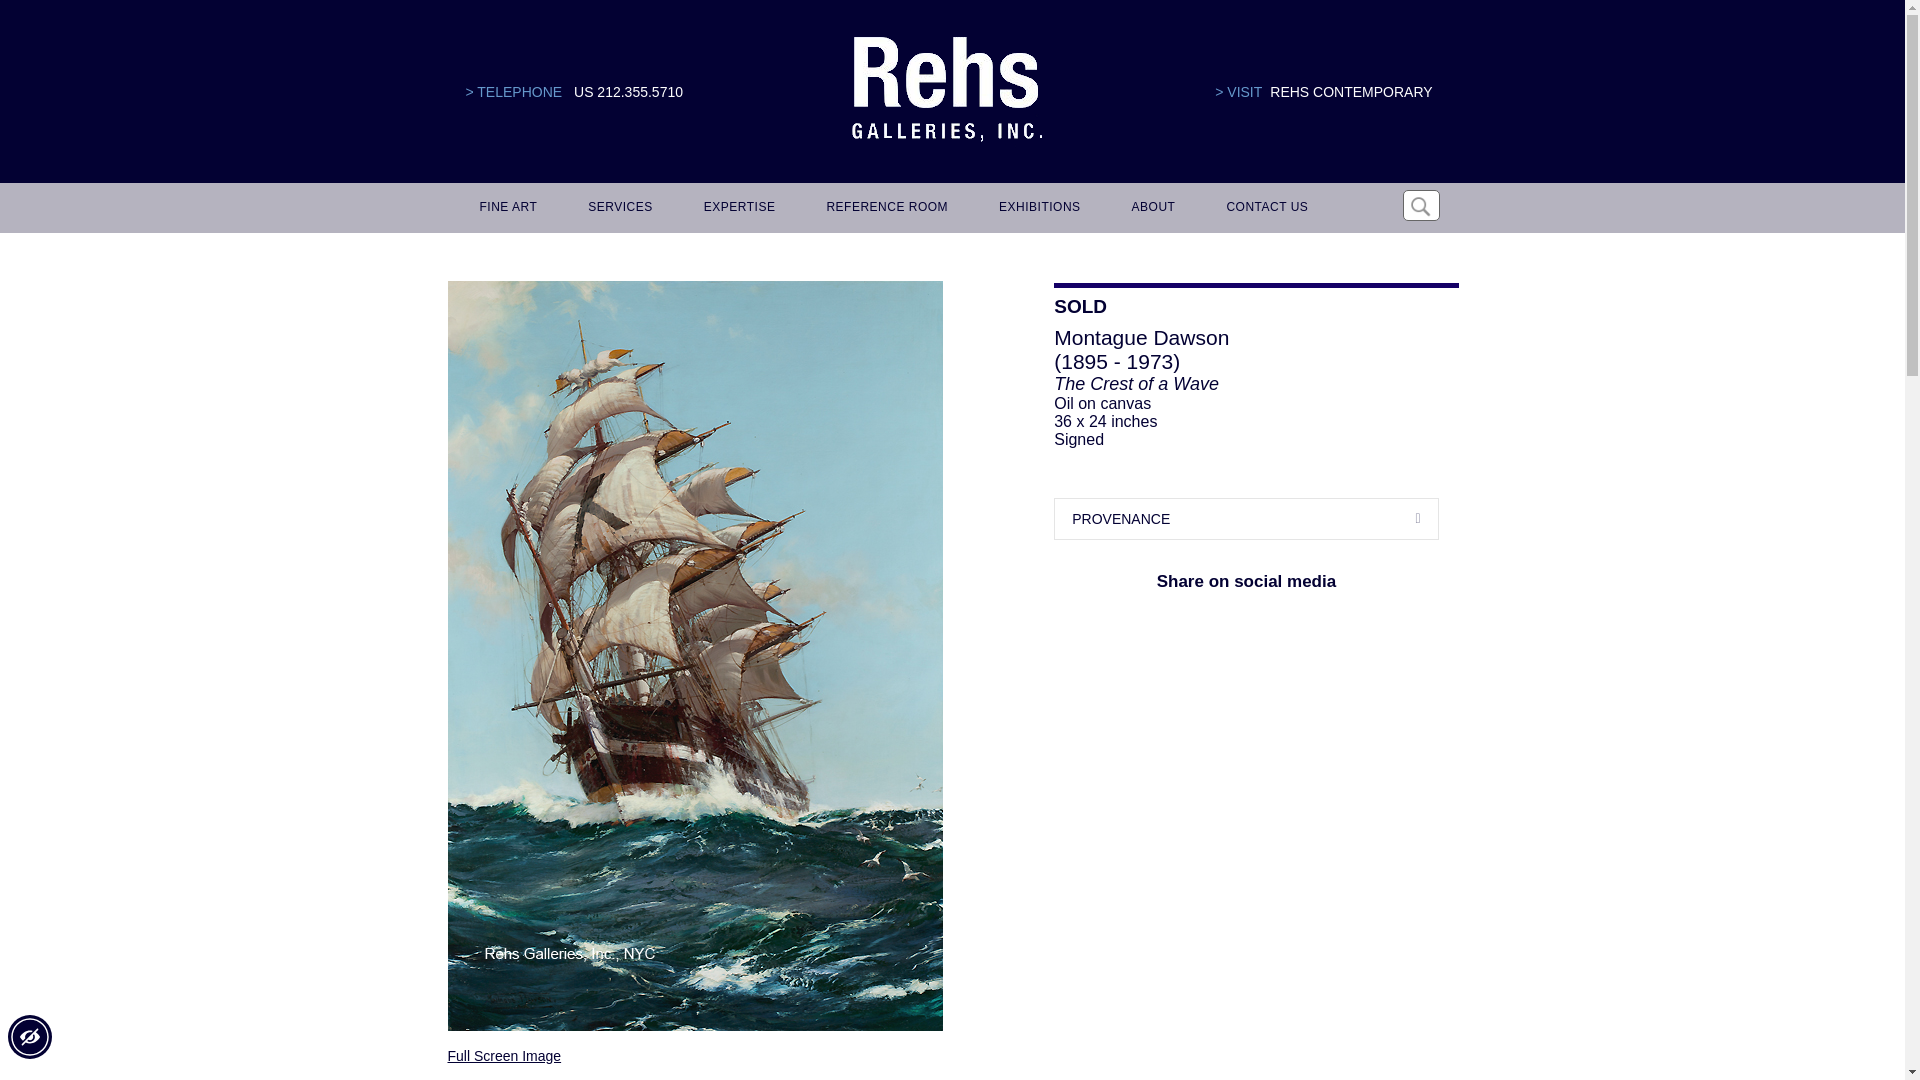 The height and width of the screenshot is (1080, 1920). Describe the element at coordinates (506, 208) in the screenshot. I see `FINE ART` at that location.